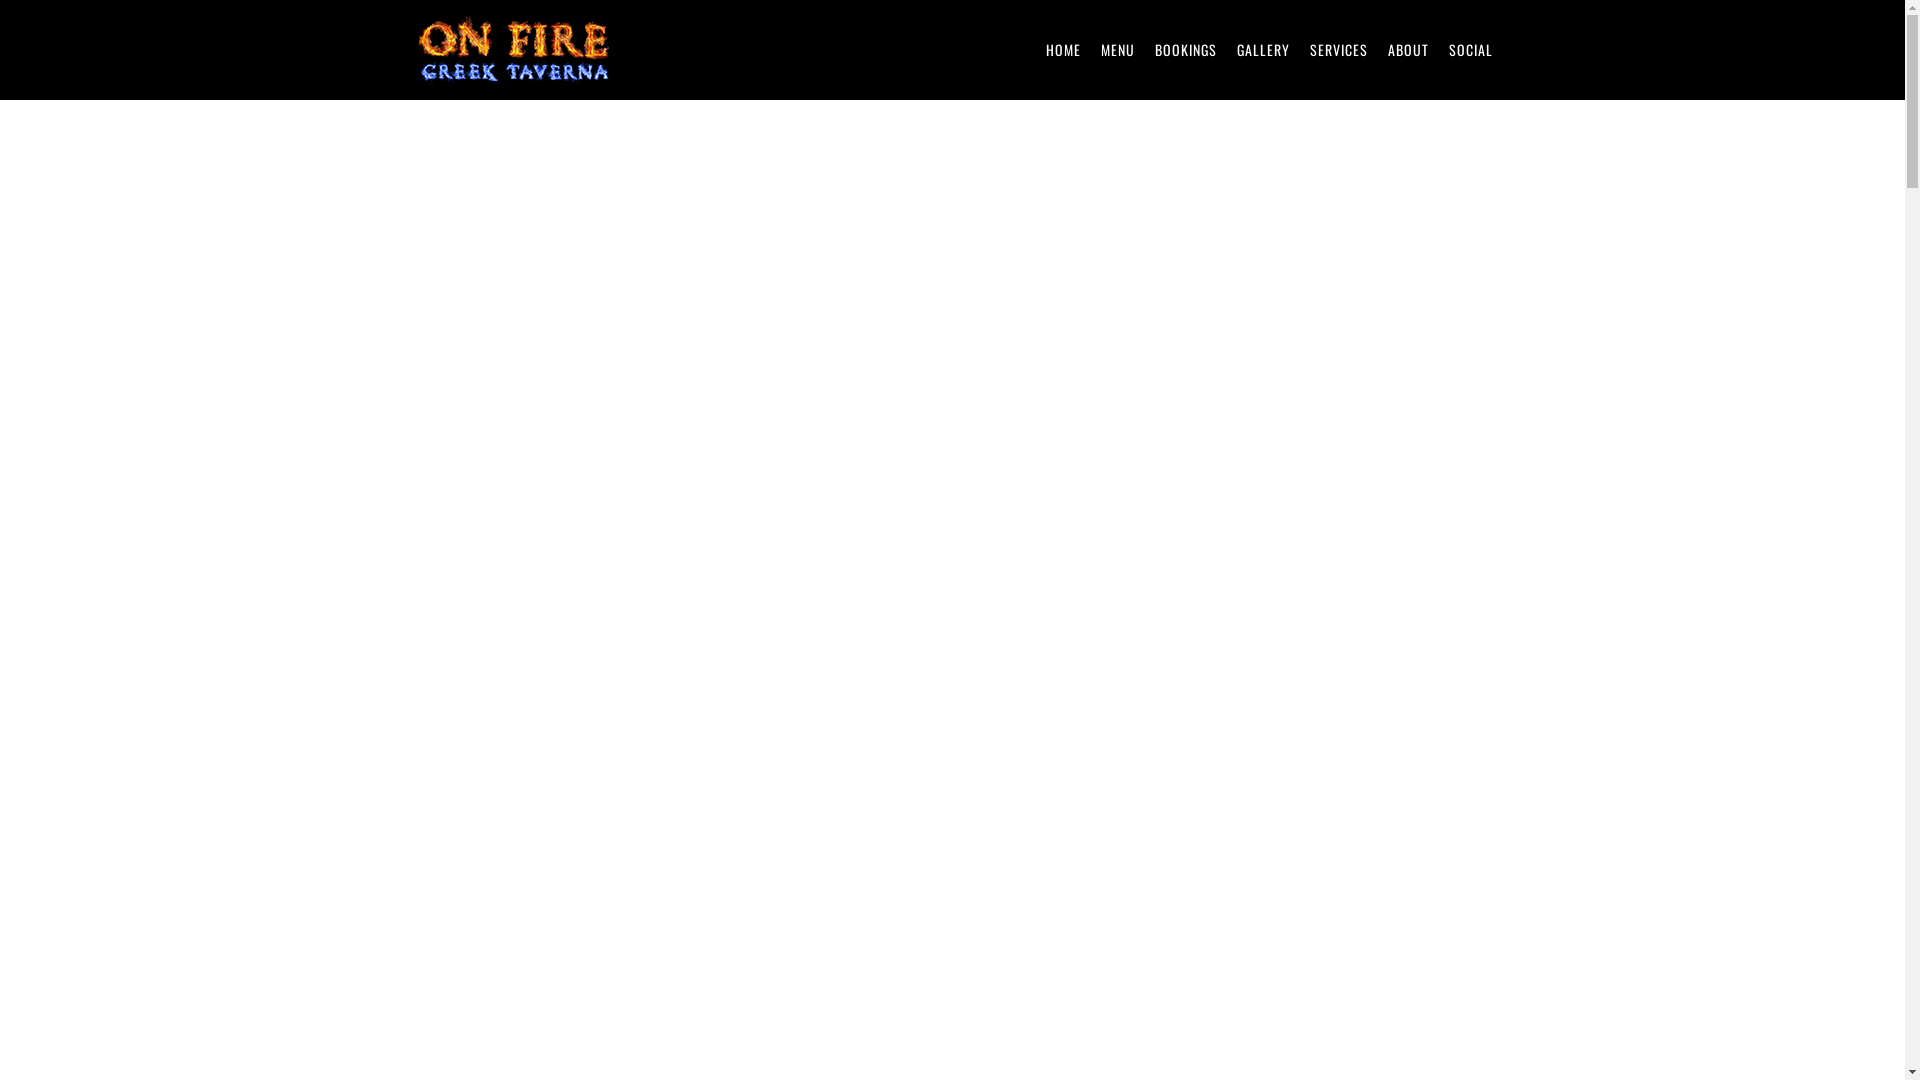 The height and width of the screenshot is (1080, 1920). Describe the element at coordinates (1408, 50) in the screenshot. I see `ABOUT` at that location.